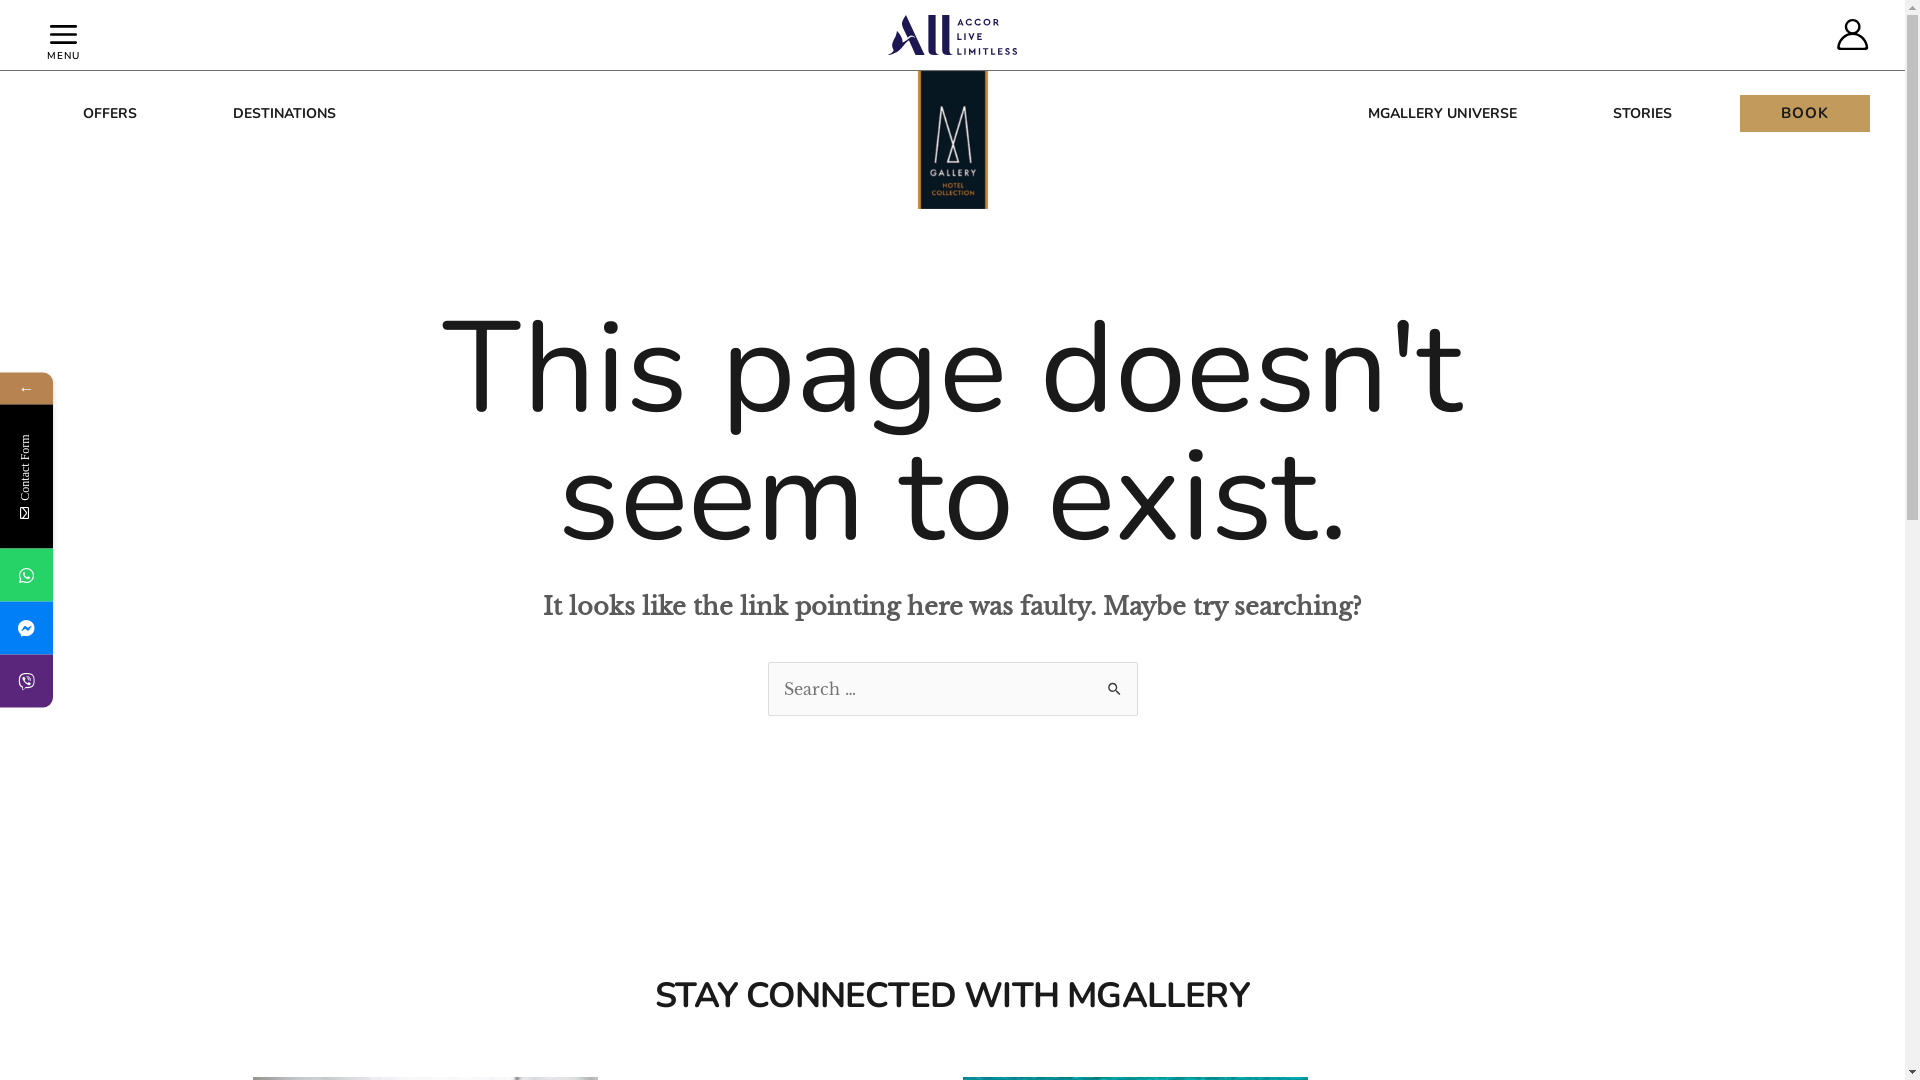  What do you see at coordinates (64, 35) in the screenshot?
I see `MAIN MENU
MENU` at bounding box center [64, 35].